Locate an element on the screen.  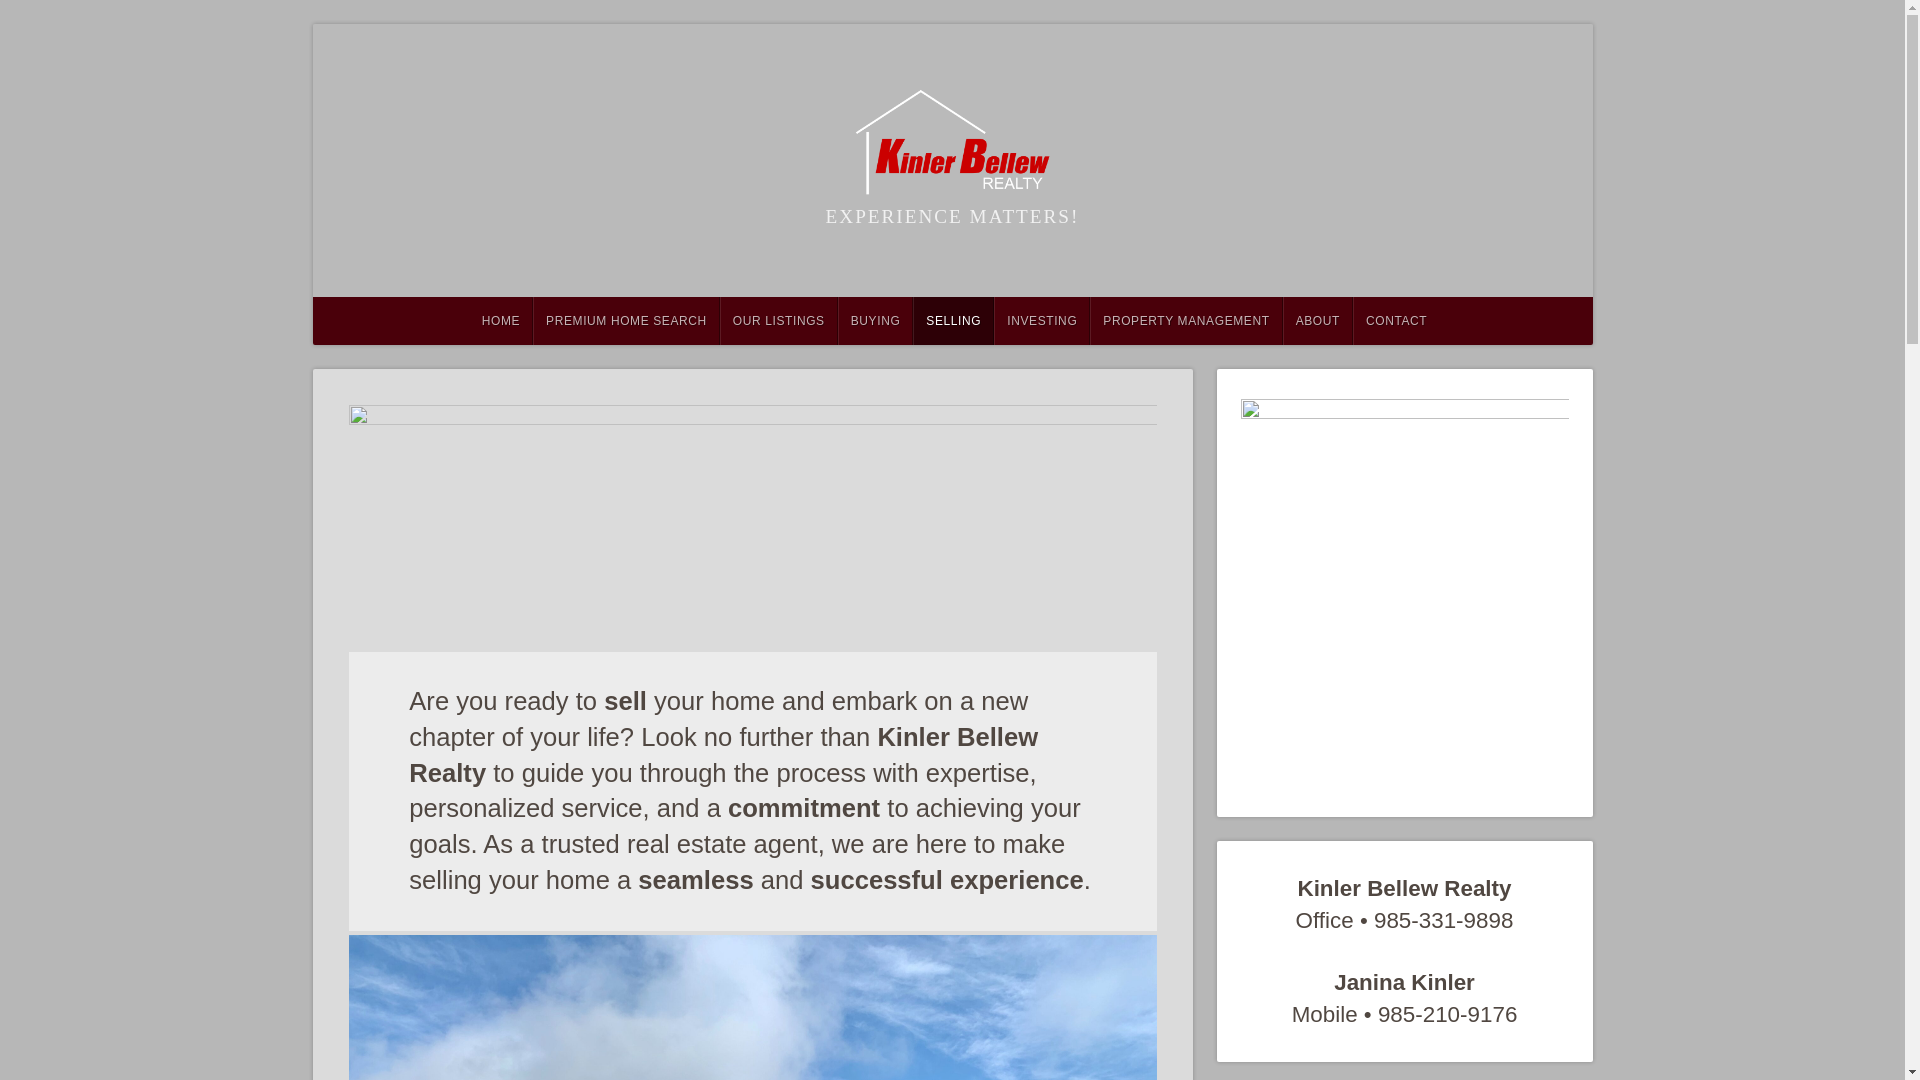
CONTACT is located at coordinates (1396, 320).